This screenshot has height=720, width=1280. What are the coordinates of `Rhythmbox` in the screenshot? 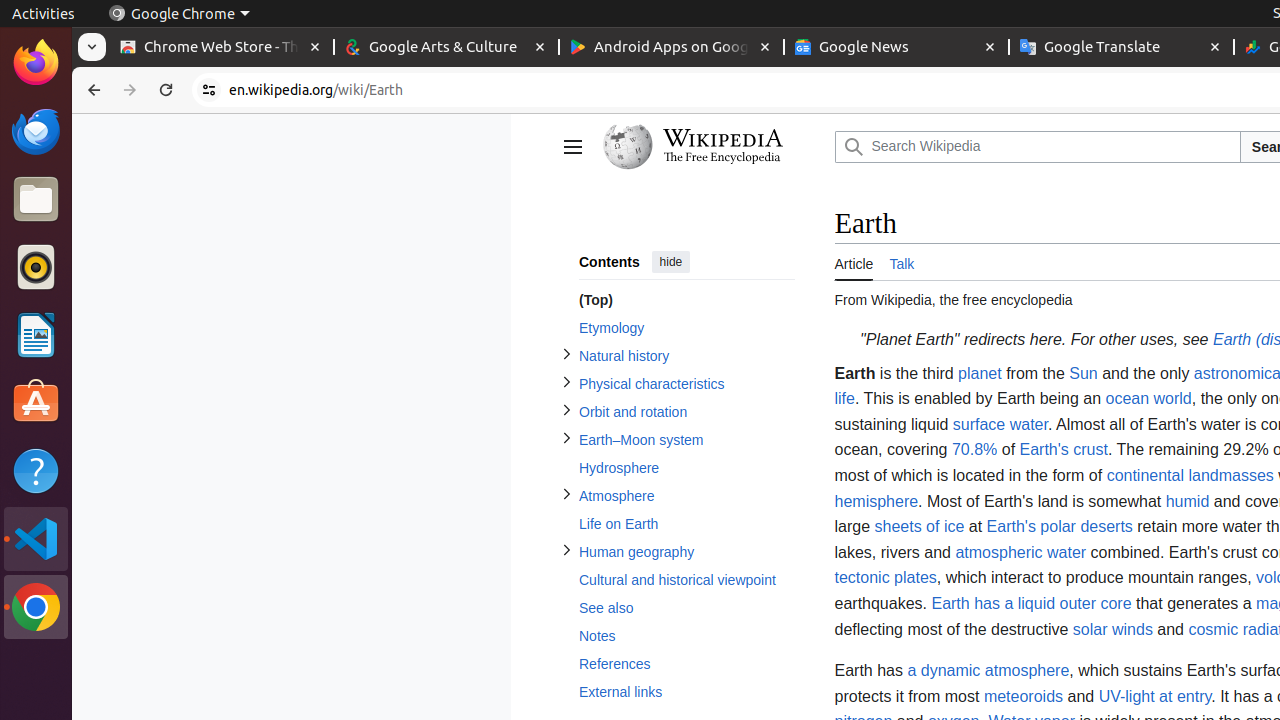 It's located at (36, 267).